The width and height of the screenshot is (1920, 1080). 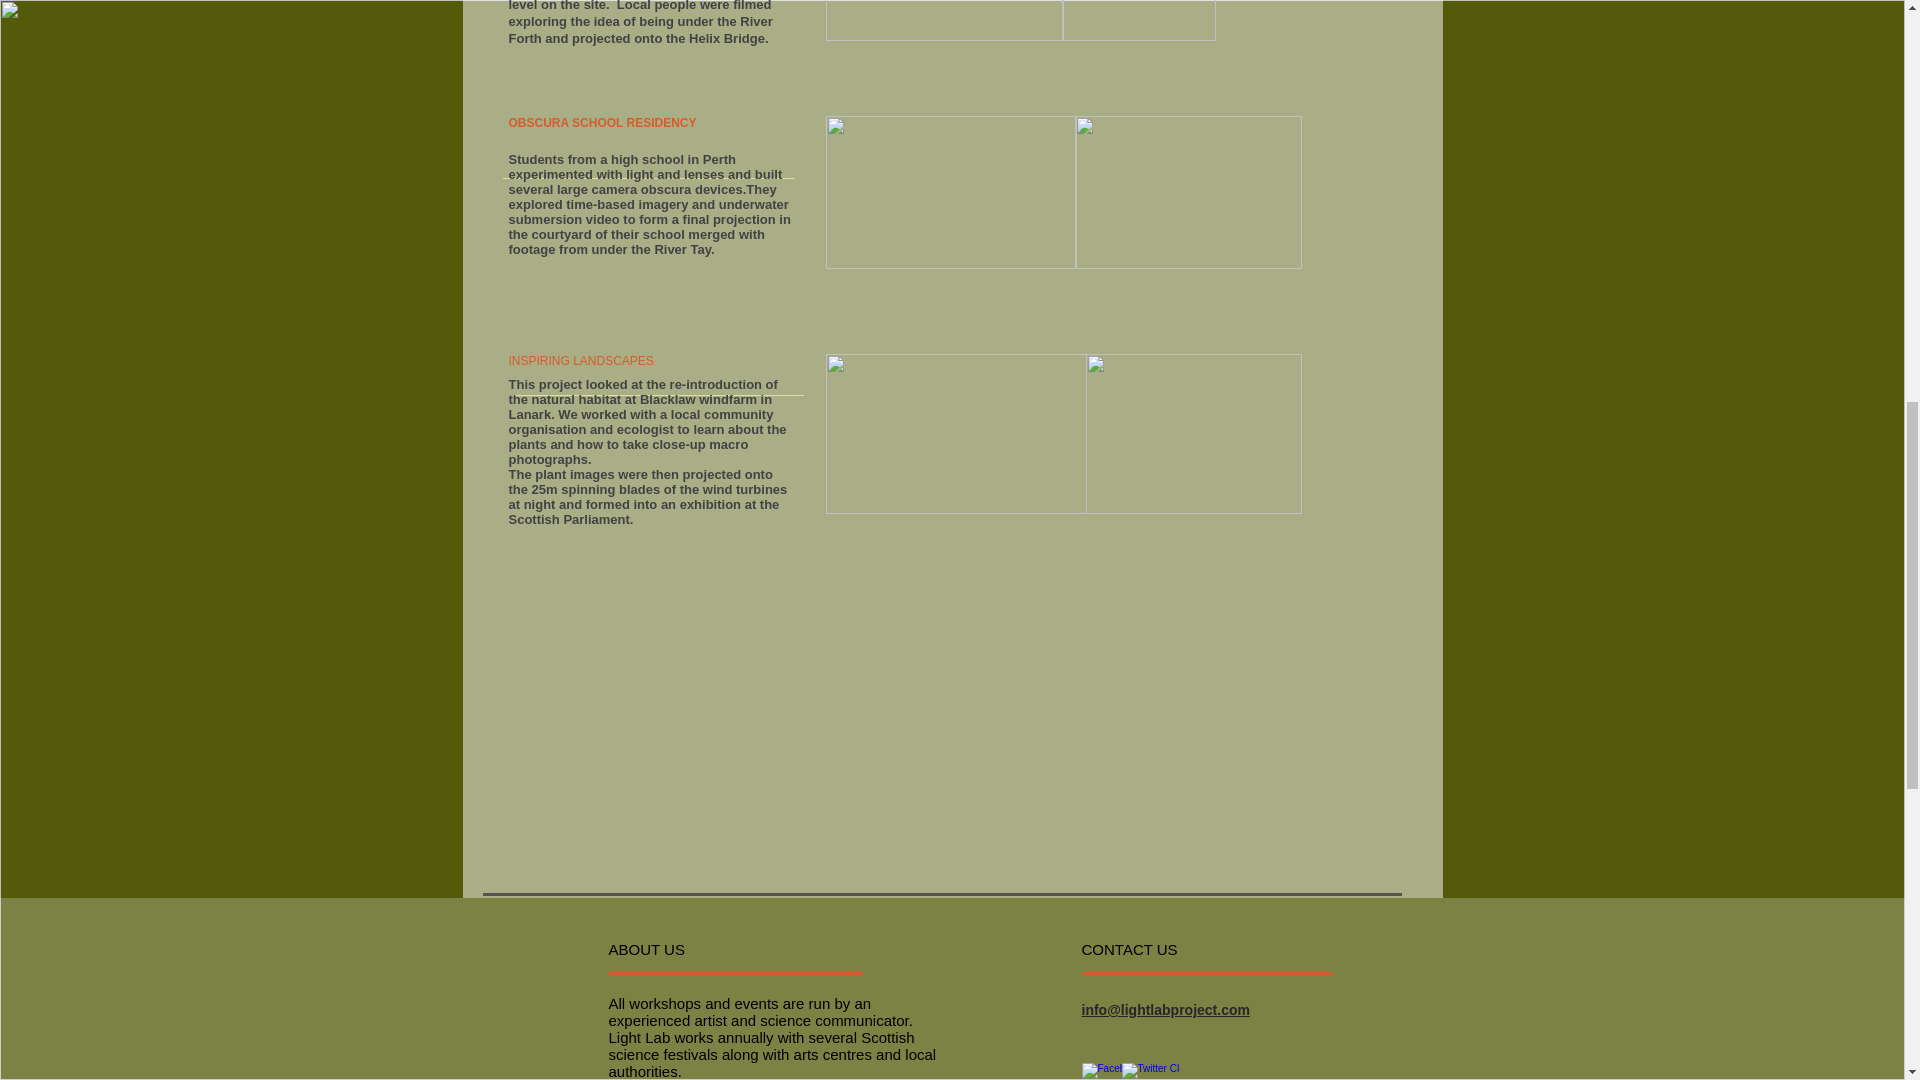 I want to click on Lanark wind turbine projection.jpg, so click(x=956, y=434).